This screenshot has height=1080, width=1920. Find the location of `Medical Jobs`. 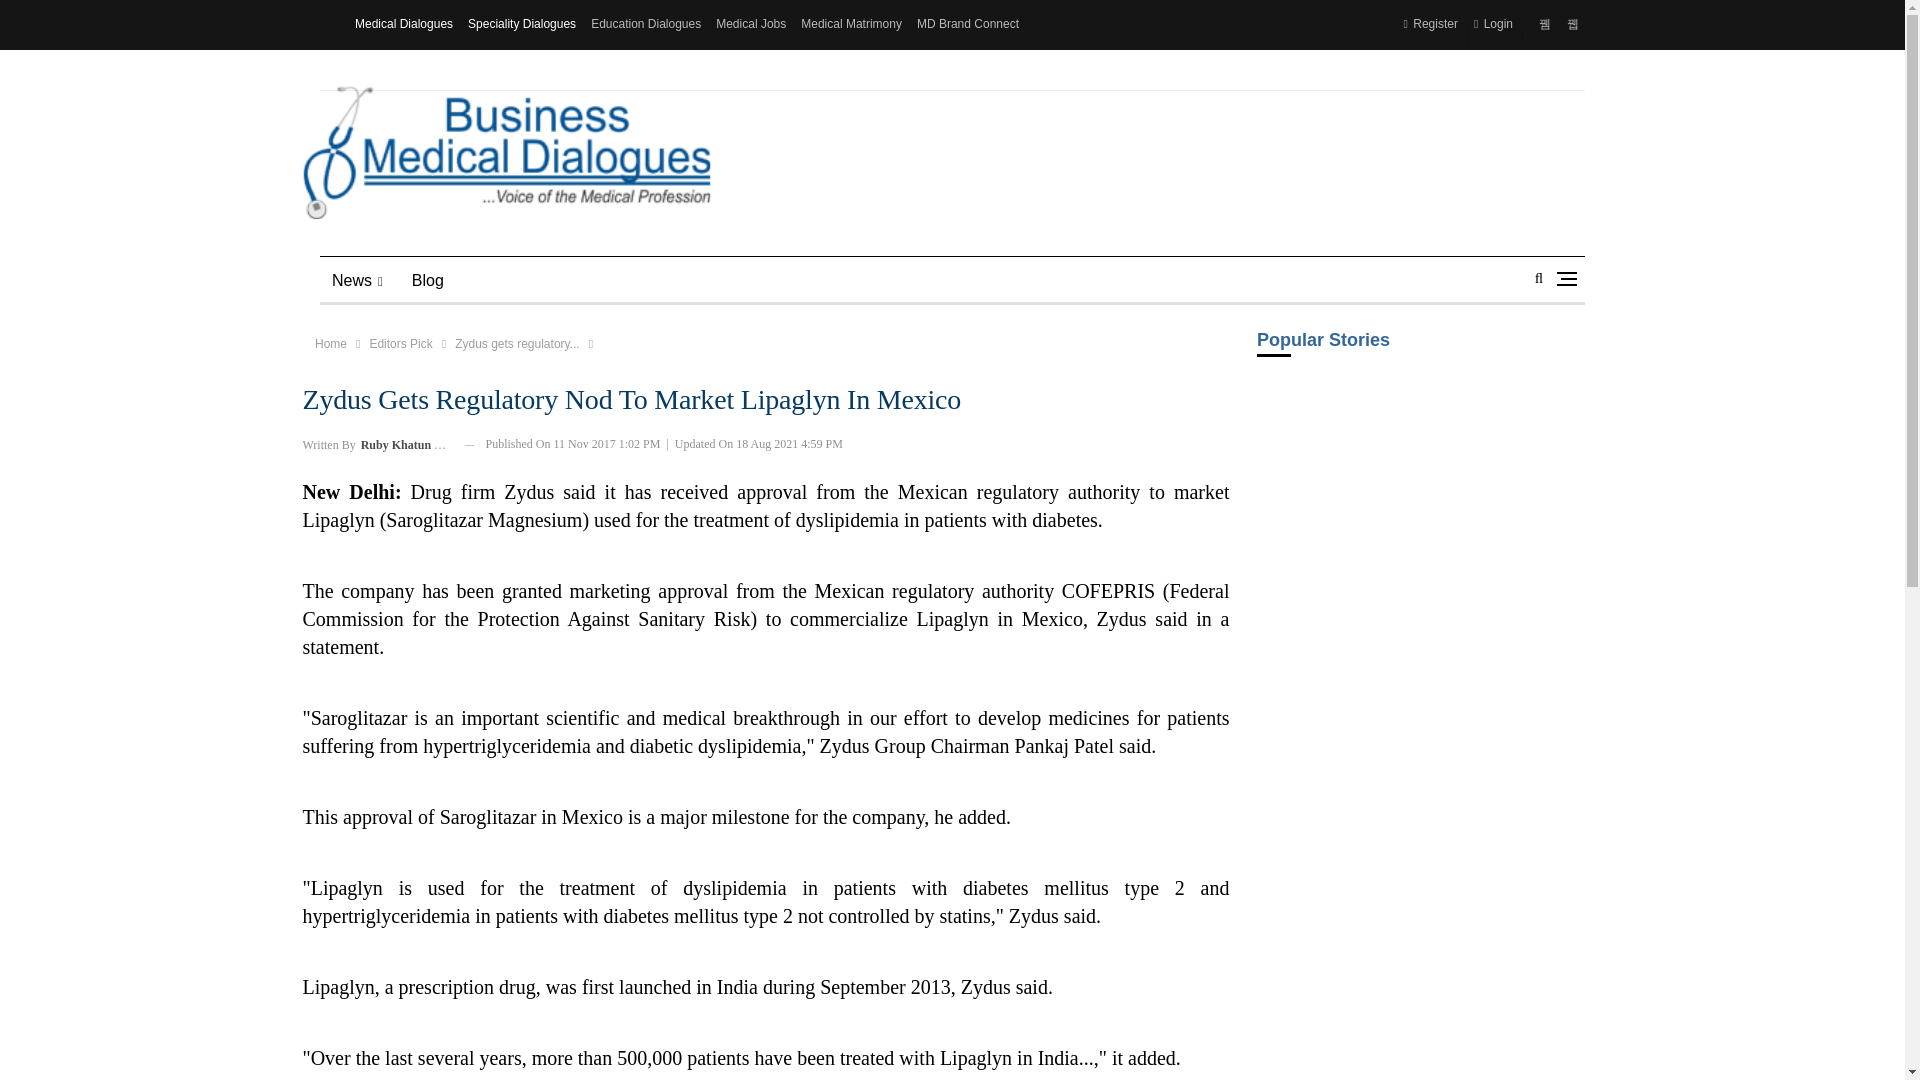

Medical Jobs is located at coordinates (750, 24).